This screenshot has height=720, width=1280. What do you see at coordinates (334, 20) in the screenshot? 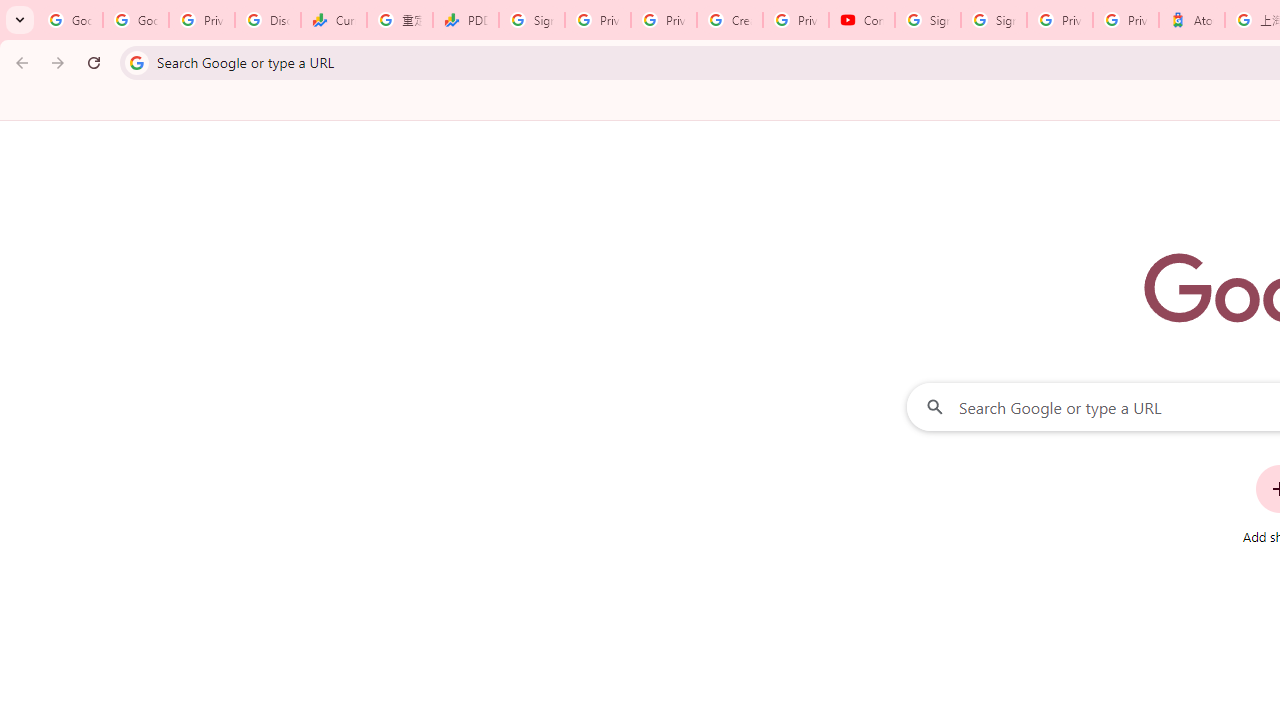
I see `Currencies - Google Finance` at bounding box center [334, 20].